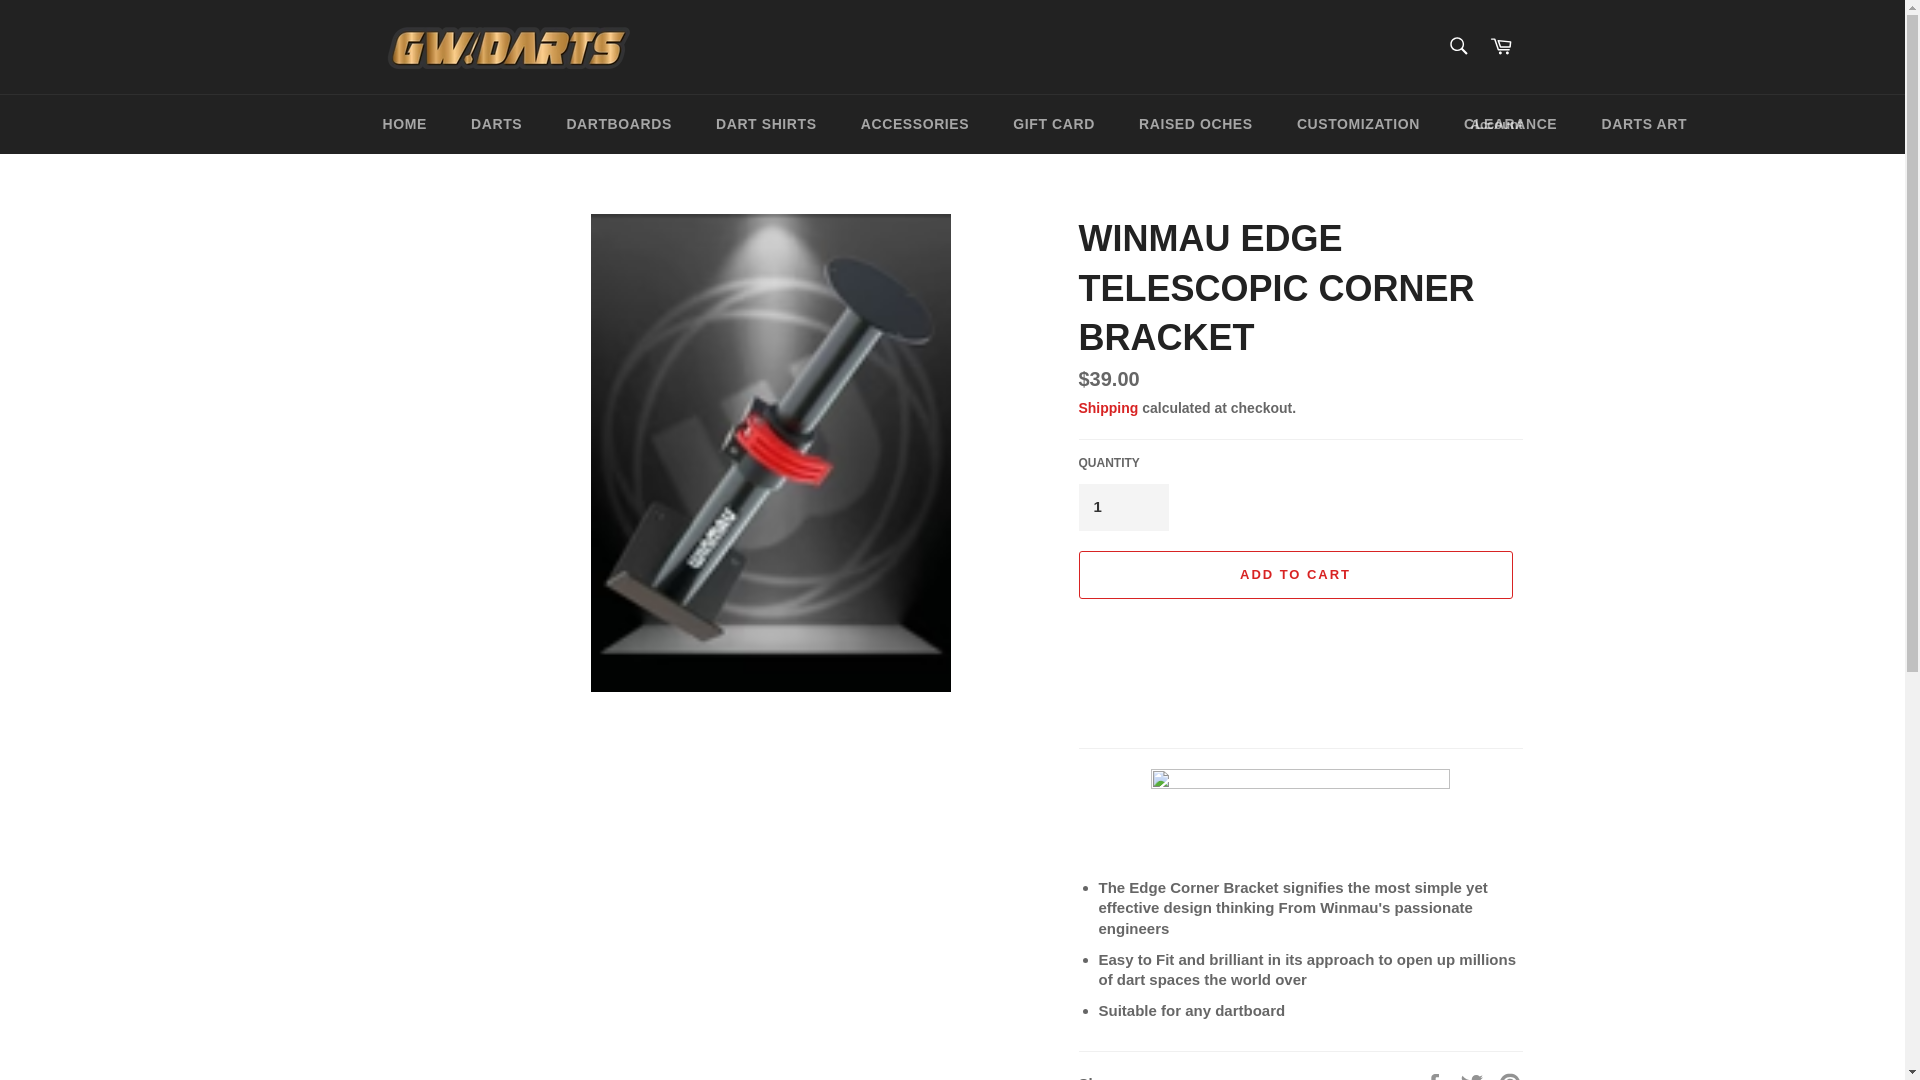 Image resolution: width=1920 pixels, height=1080 pixels. I want to click on 1, so click(1122, 507).